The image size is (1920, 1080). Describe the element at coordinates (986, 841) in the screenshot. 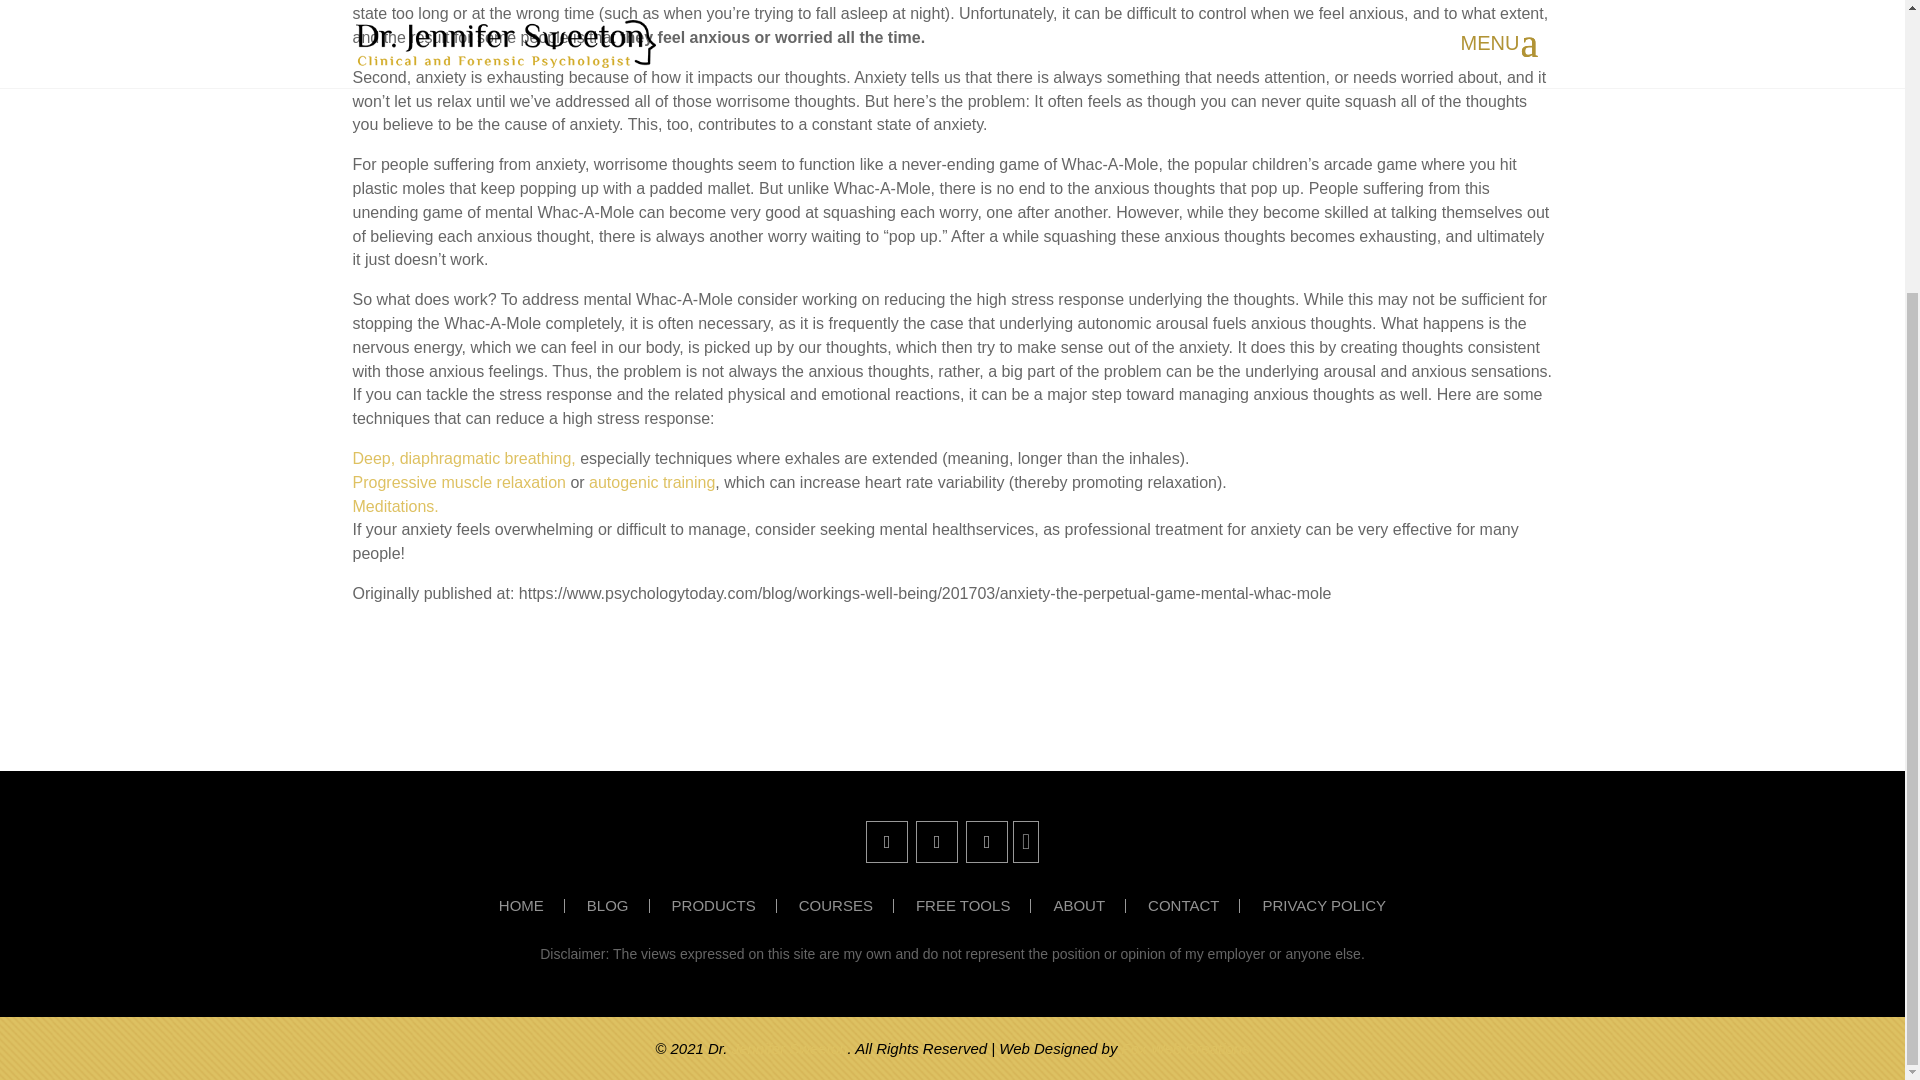

I see `Follow on Youtube` at that location.